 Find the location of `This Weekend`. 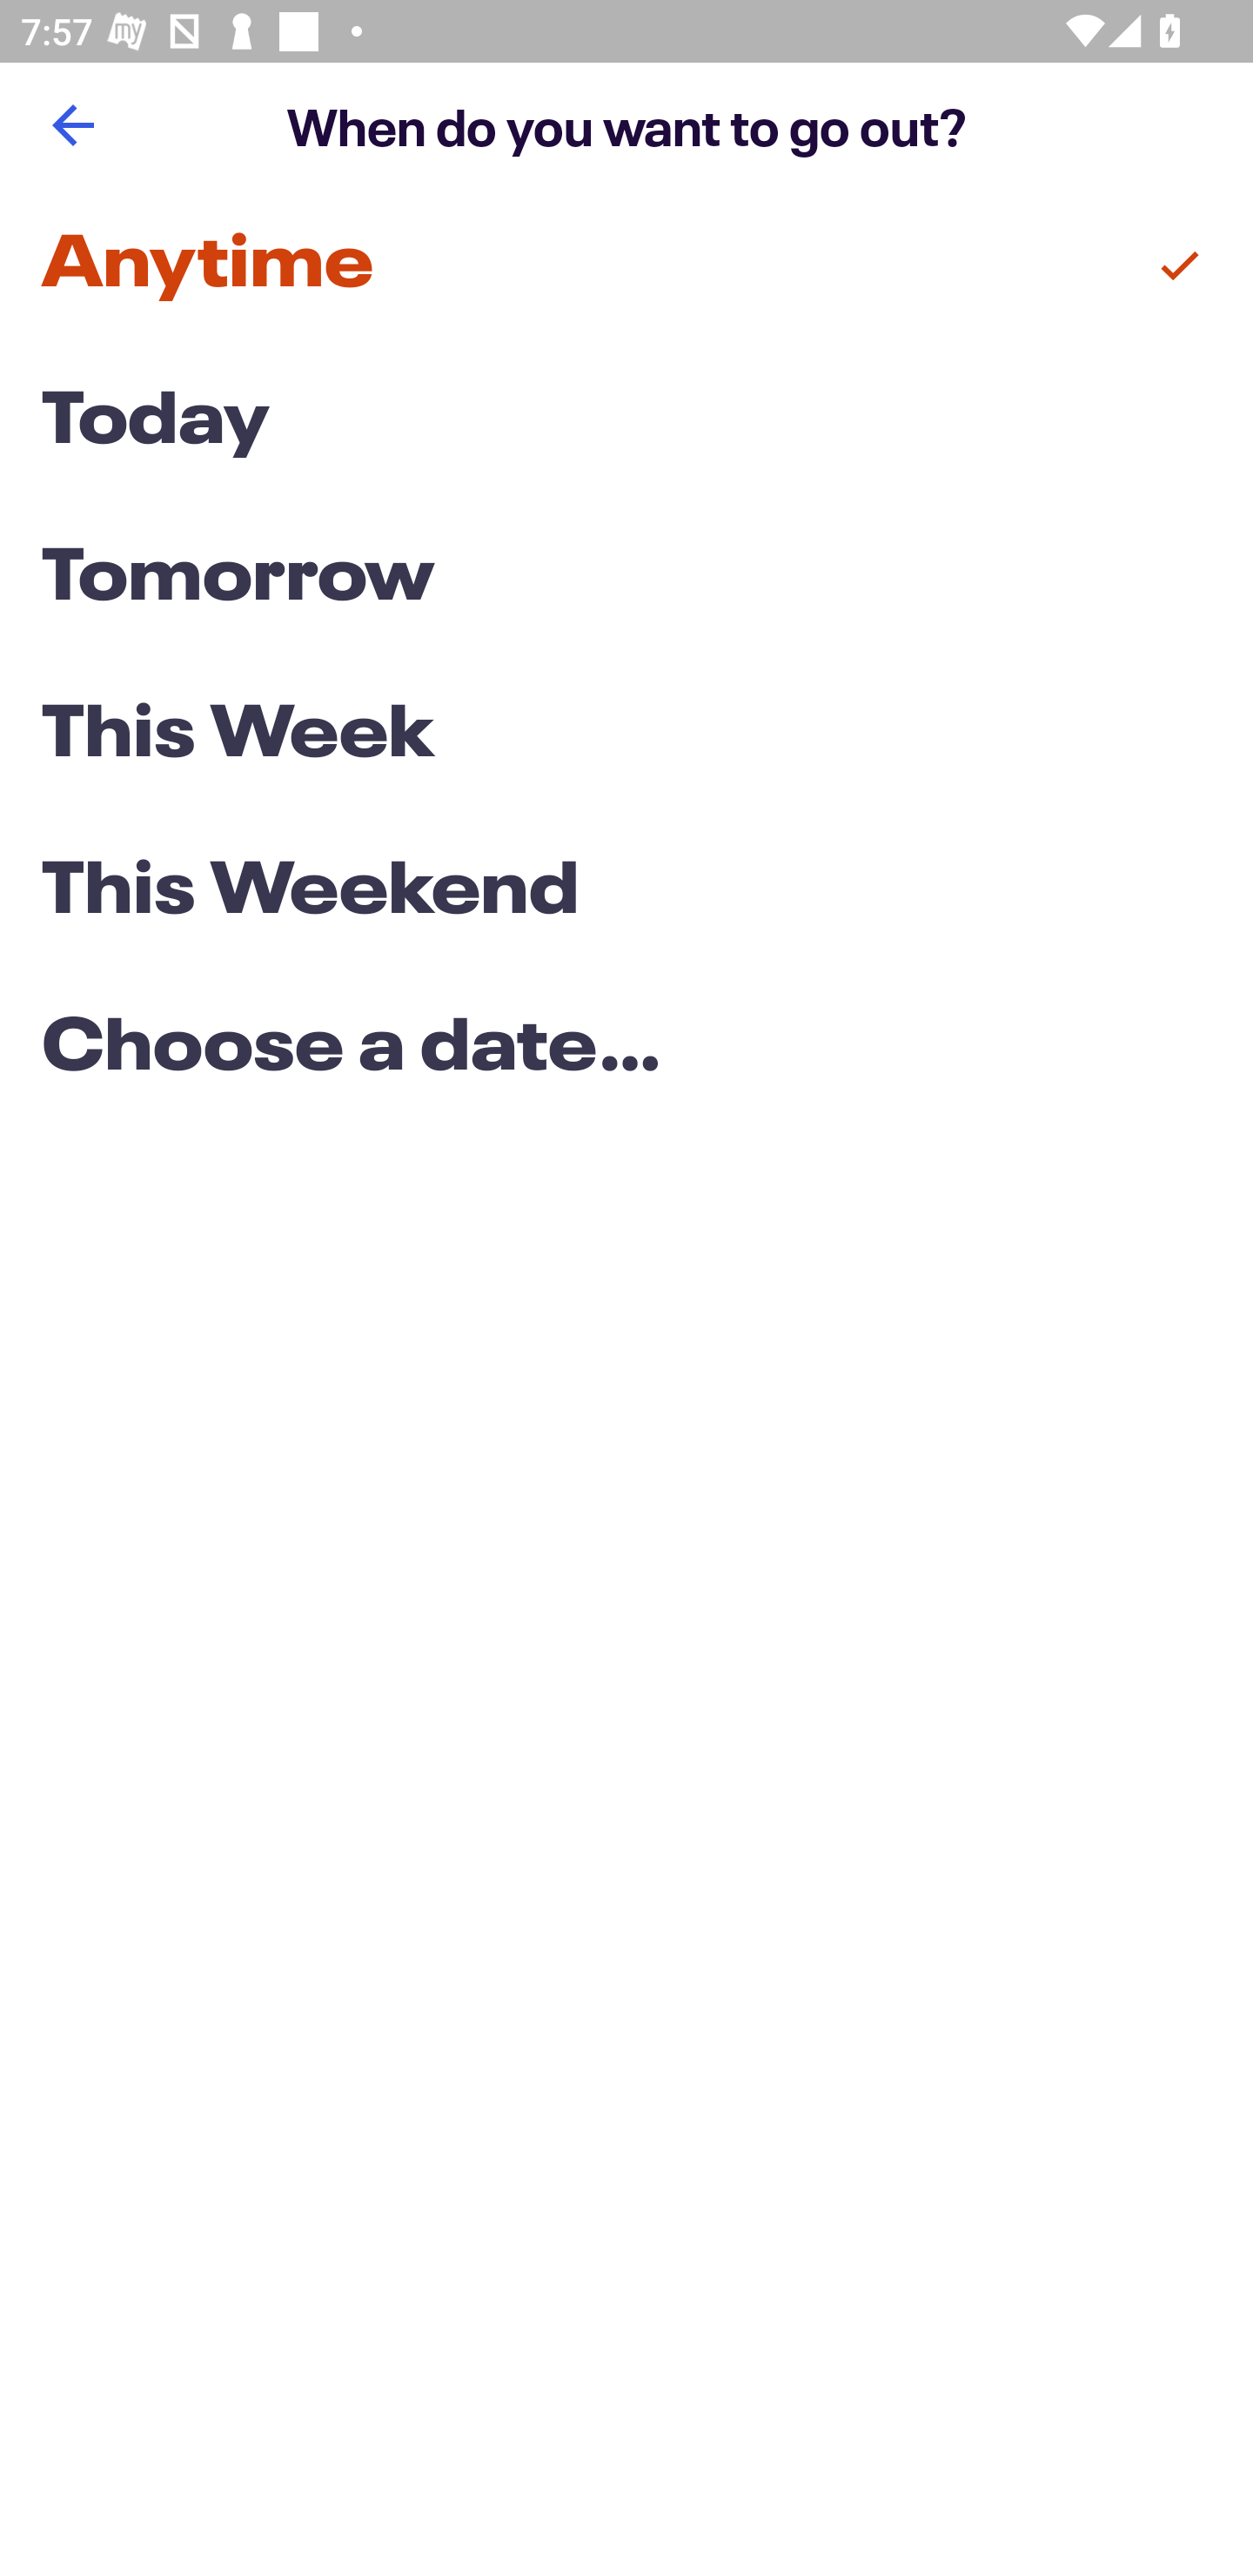

This Weekend is located at coordinates (626, 893).